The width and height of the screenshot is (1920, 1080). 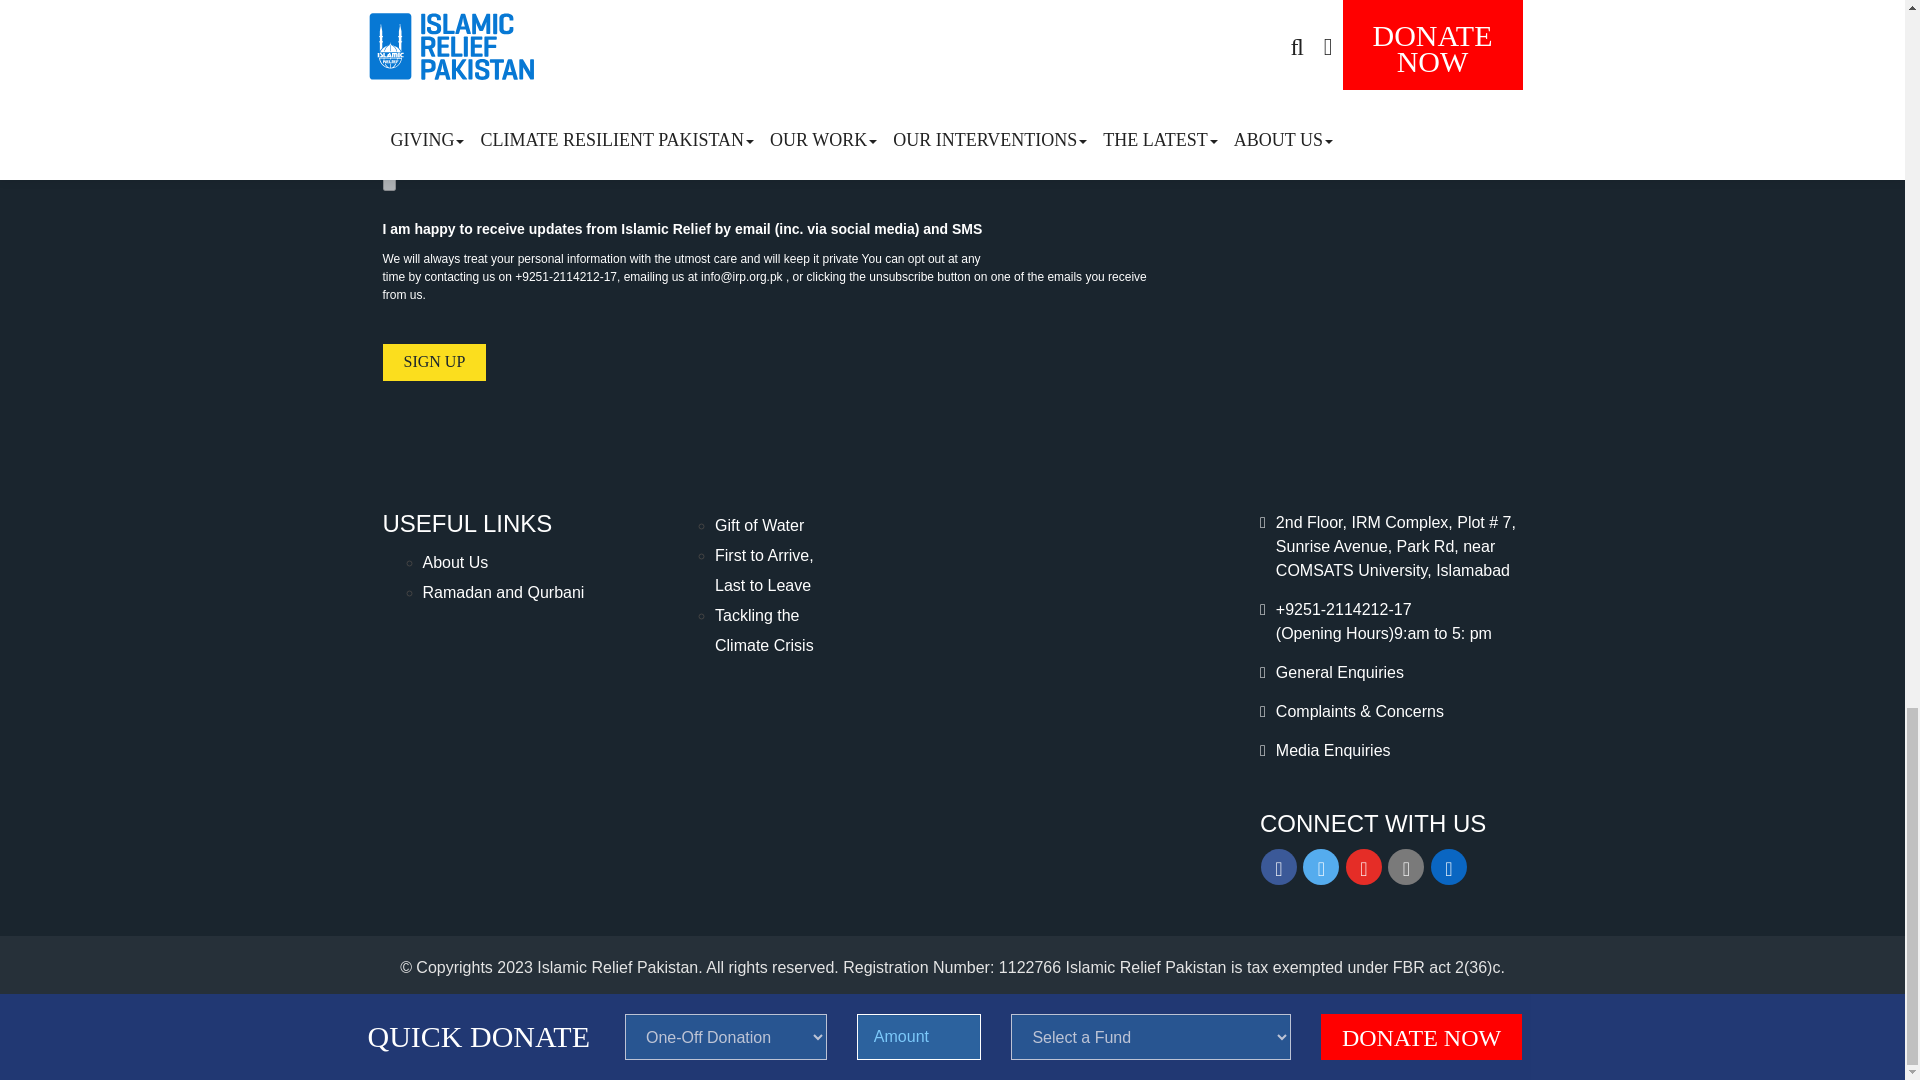 I want to click on Follow us on twitter, so click(x=1320, y=866).